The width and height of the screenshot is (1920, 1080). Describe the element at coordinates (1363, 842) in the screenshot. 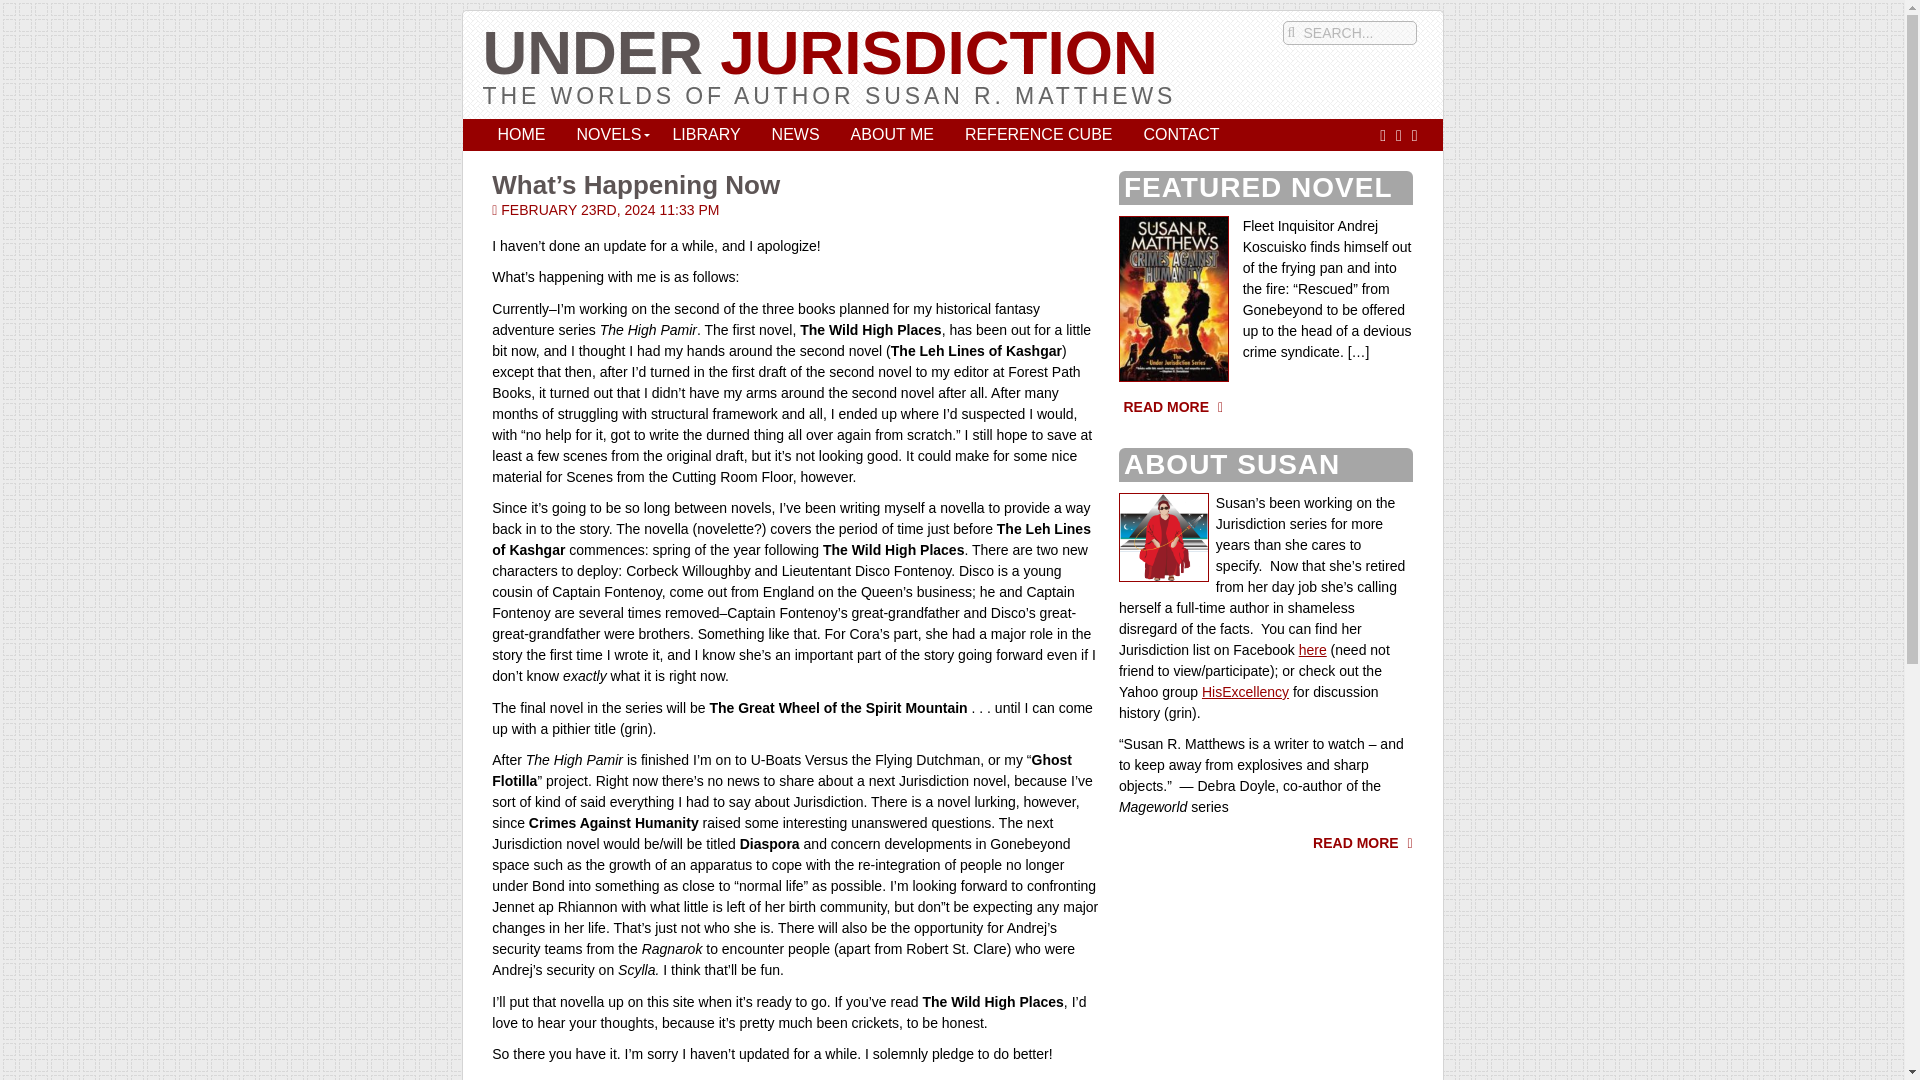

I see `READ MORE` at that location.